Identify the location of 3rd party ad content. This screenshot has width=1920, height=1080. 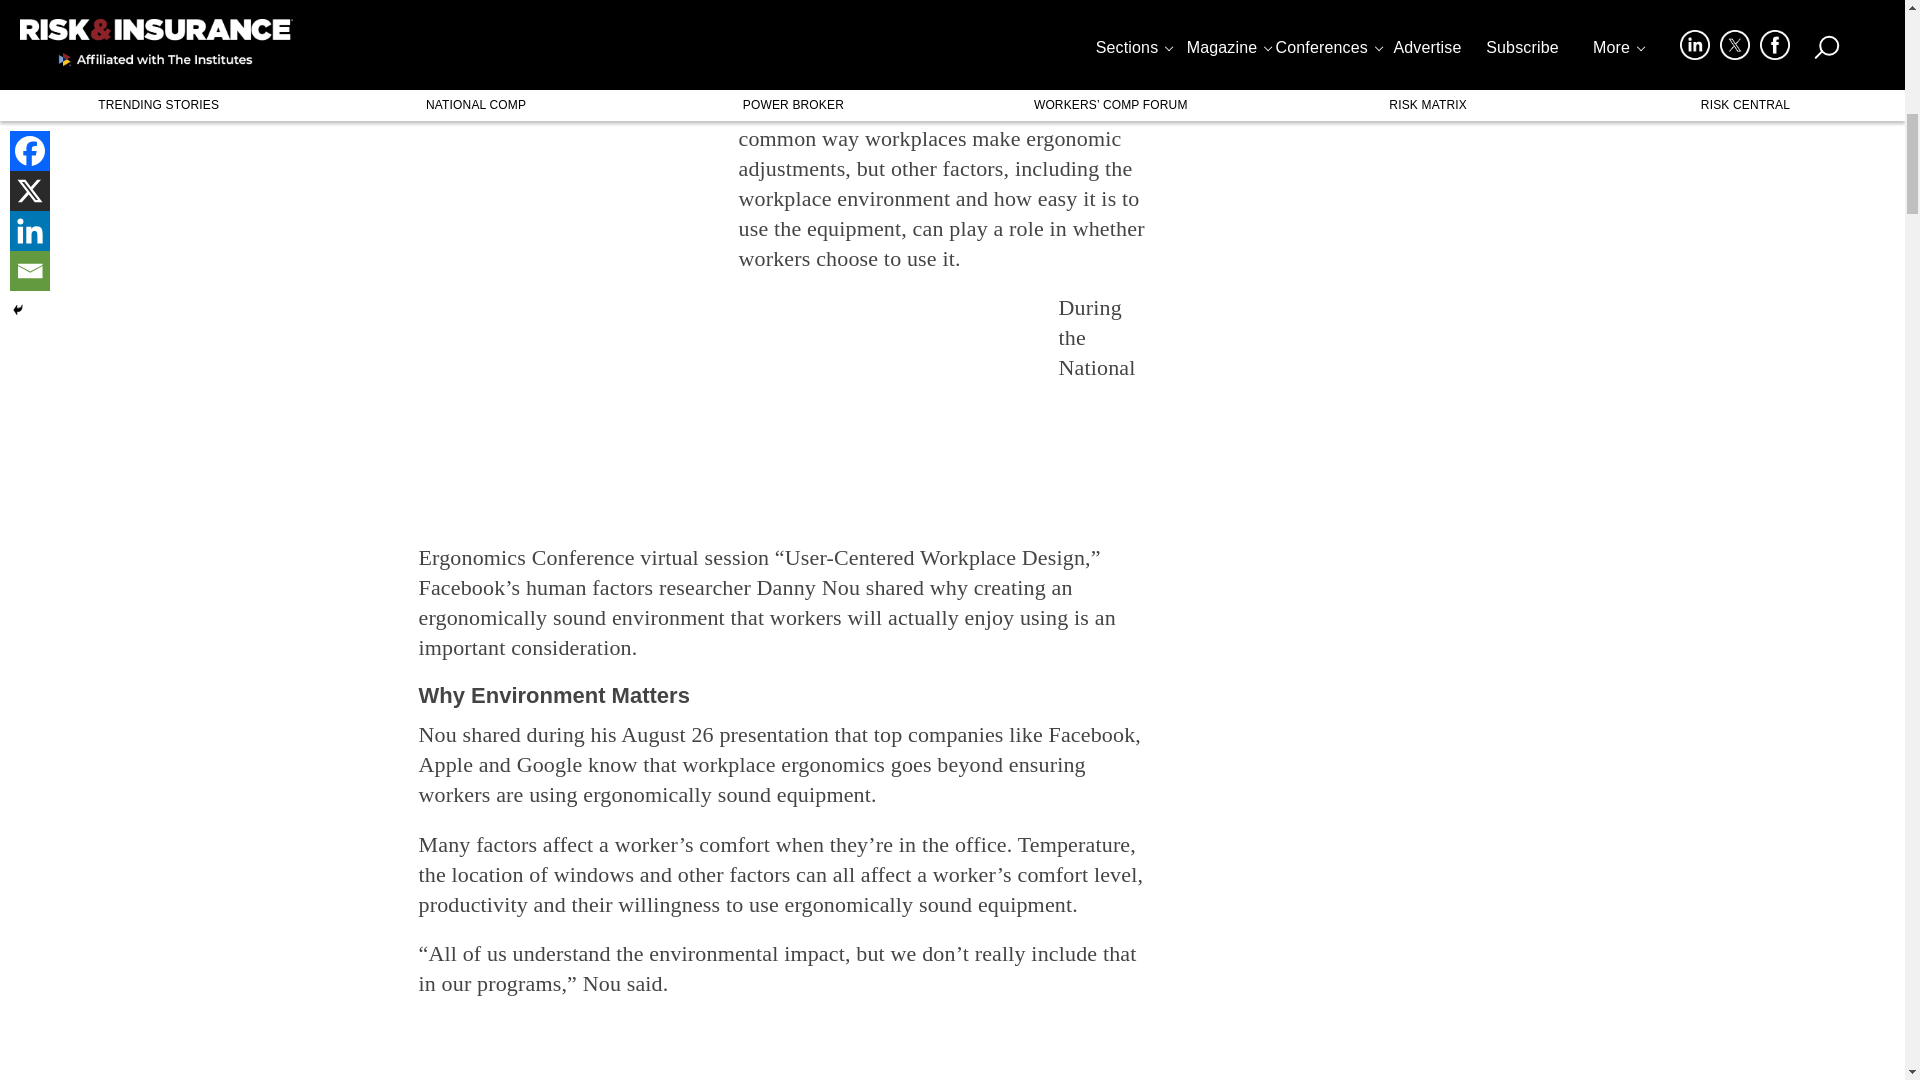
(888, 418).